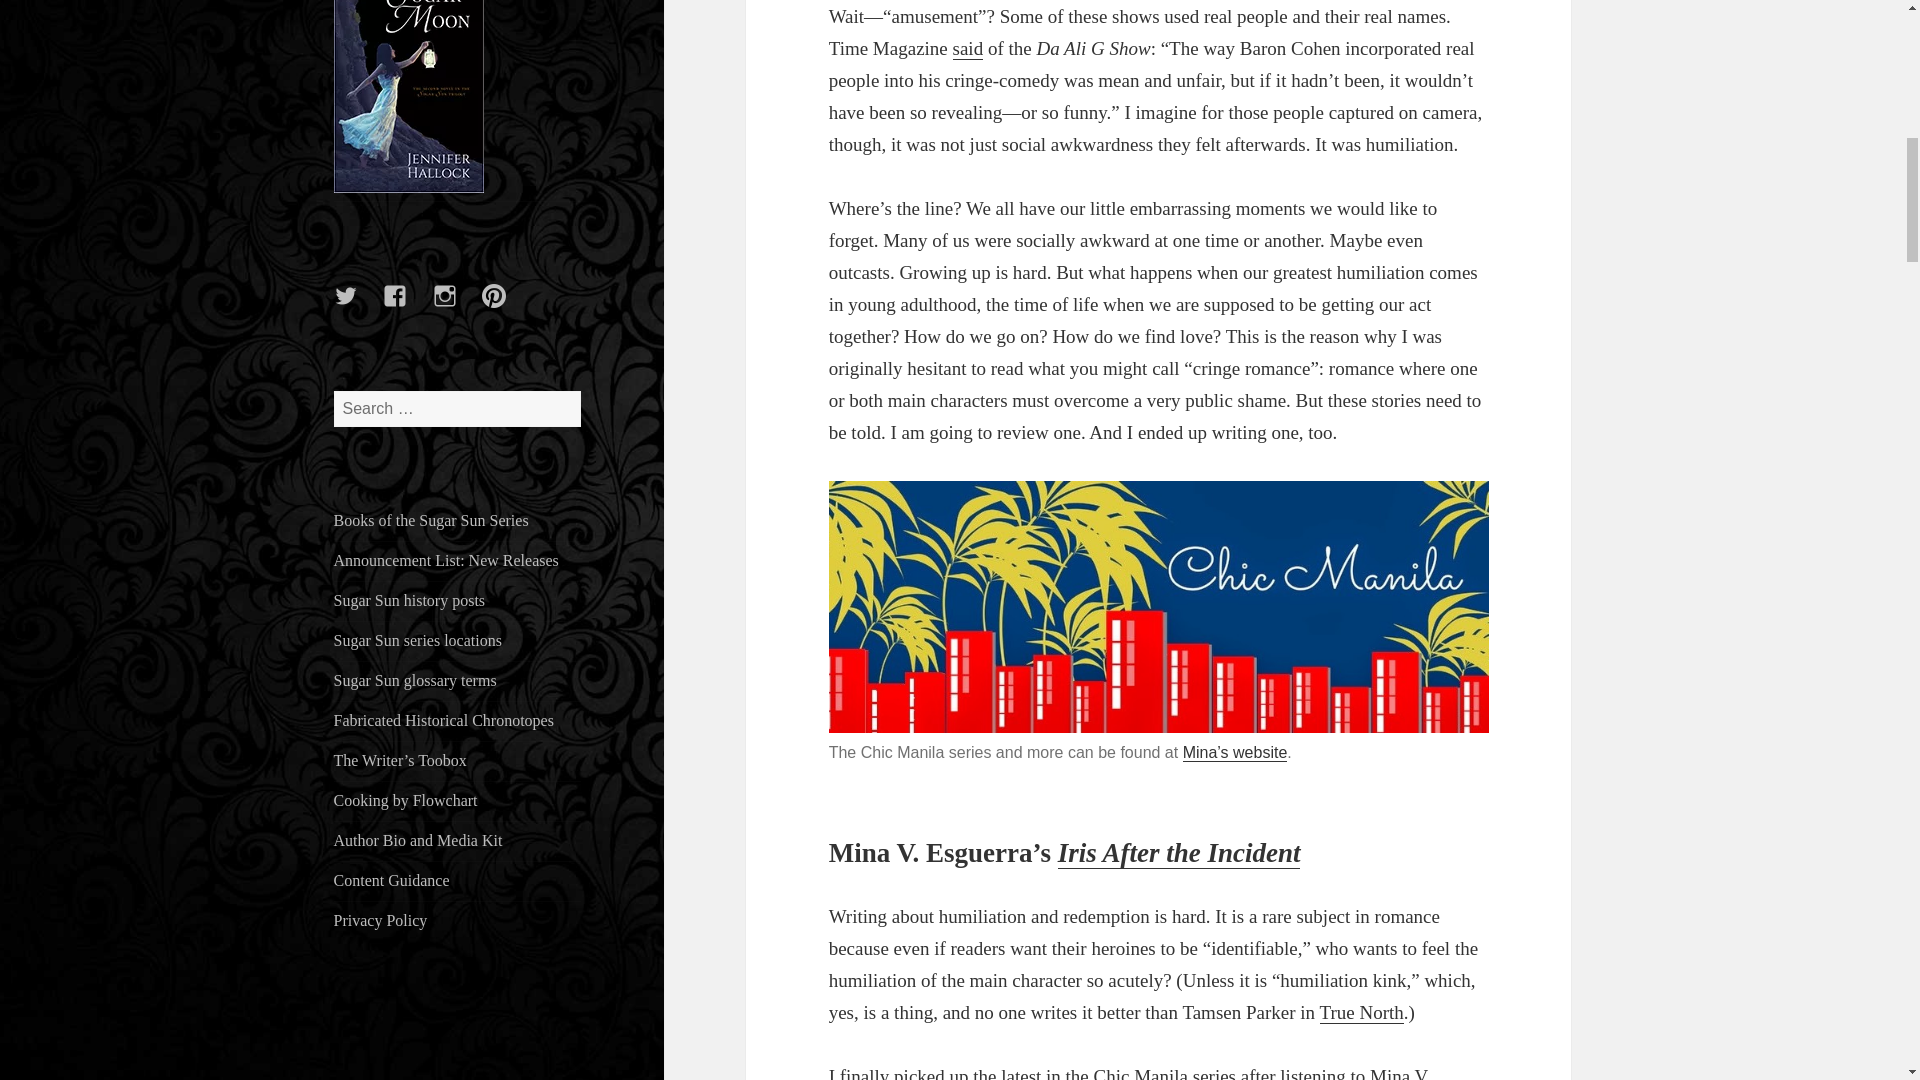 The image size is (1920, 1080). Describe the element at coordinates (392, 880) in the screenshot. I see `Content Guidance` at that location.